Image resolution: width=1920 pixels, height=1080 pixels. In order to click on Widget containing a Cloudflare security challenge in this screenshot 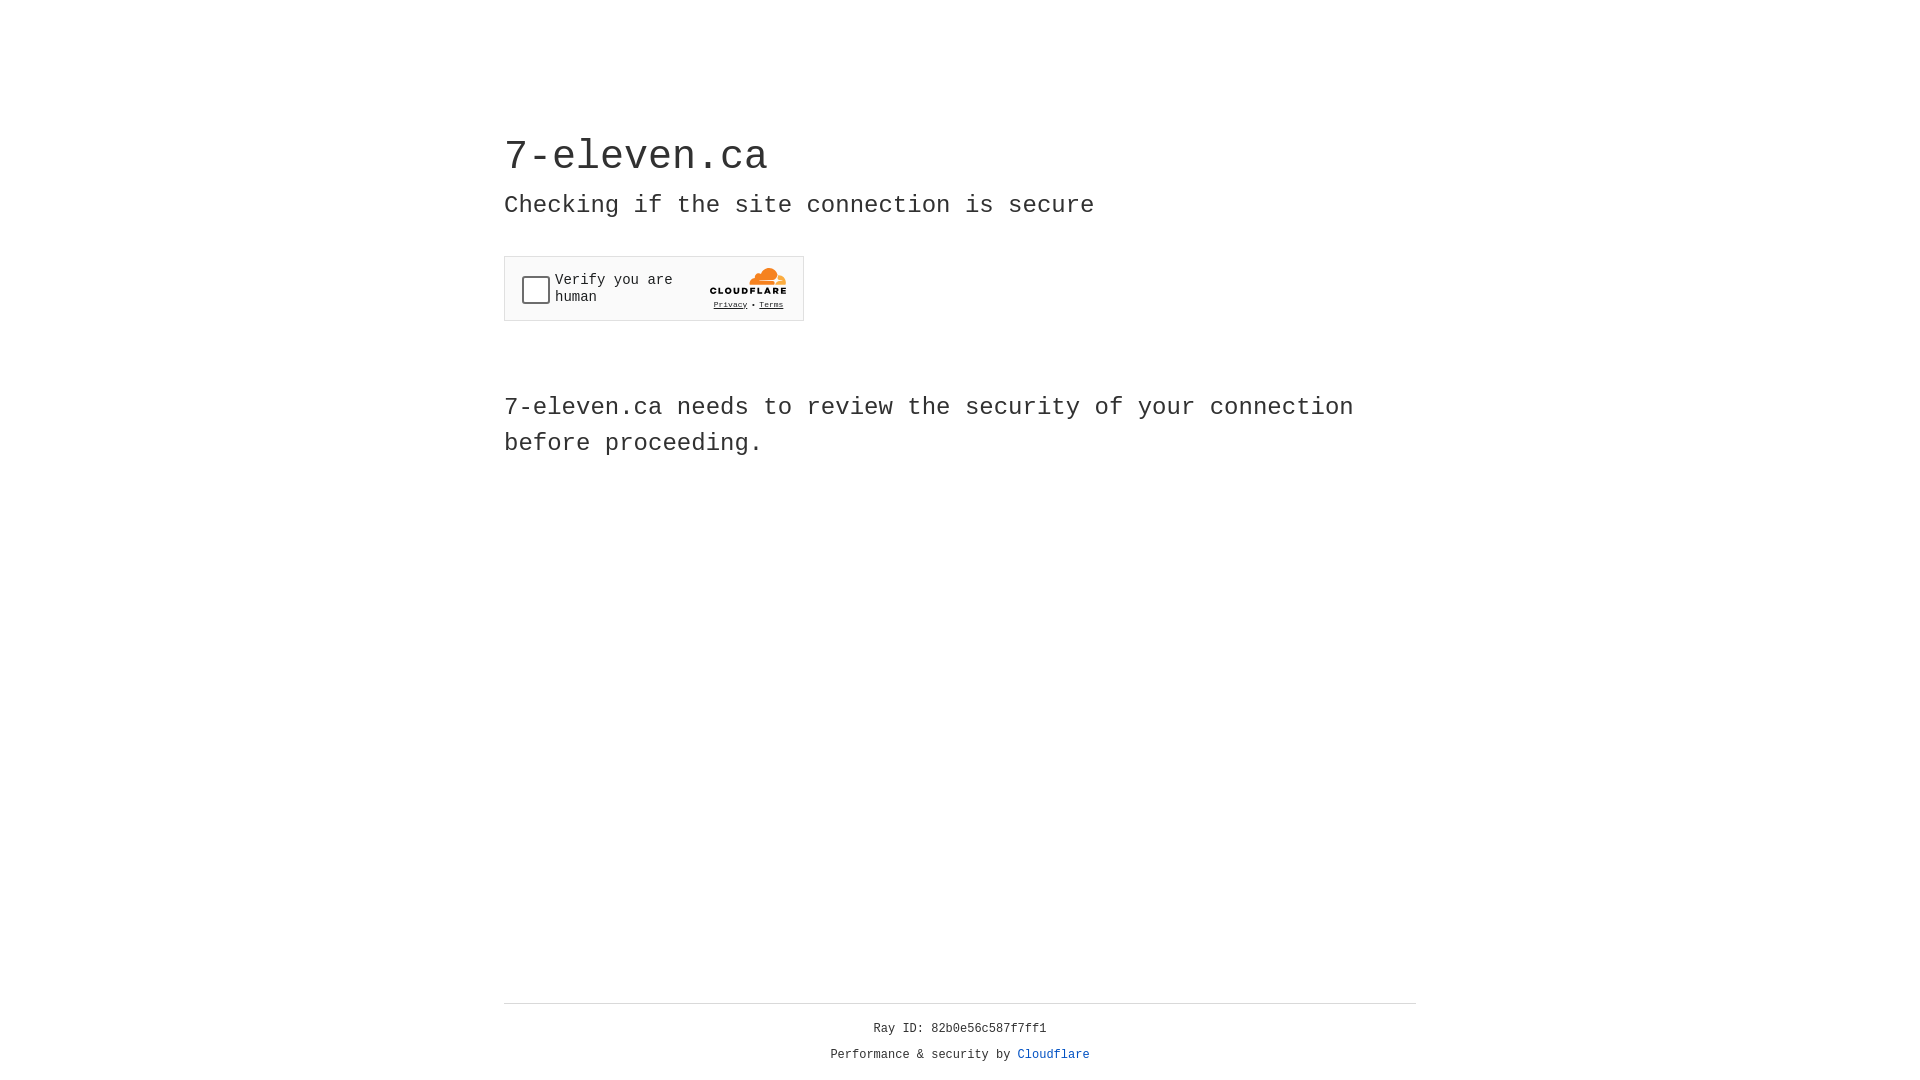, I will do `click(654, 288)`.